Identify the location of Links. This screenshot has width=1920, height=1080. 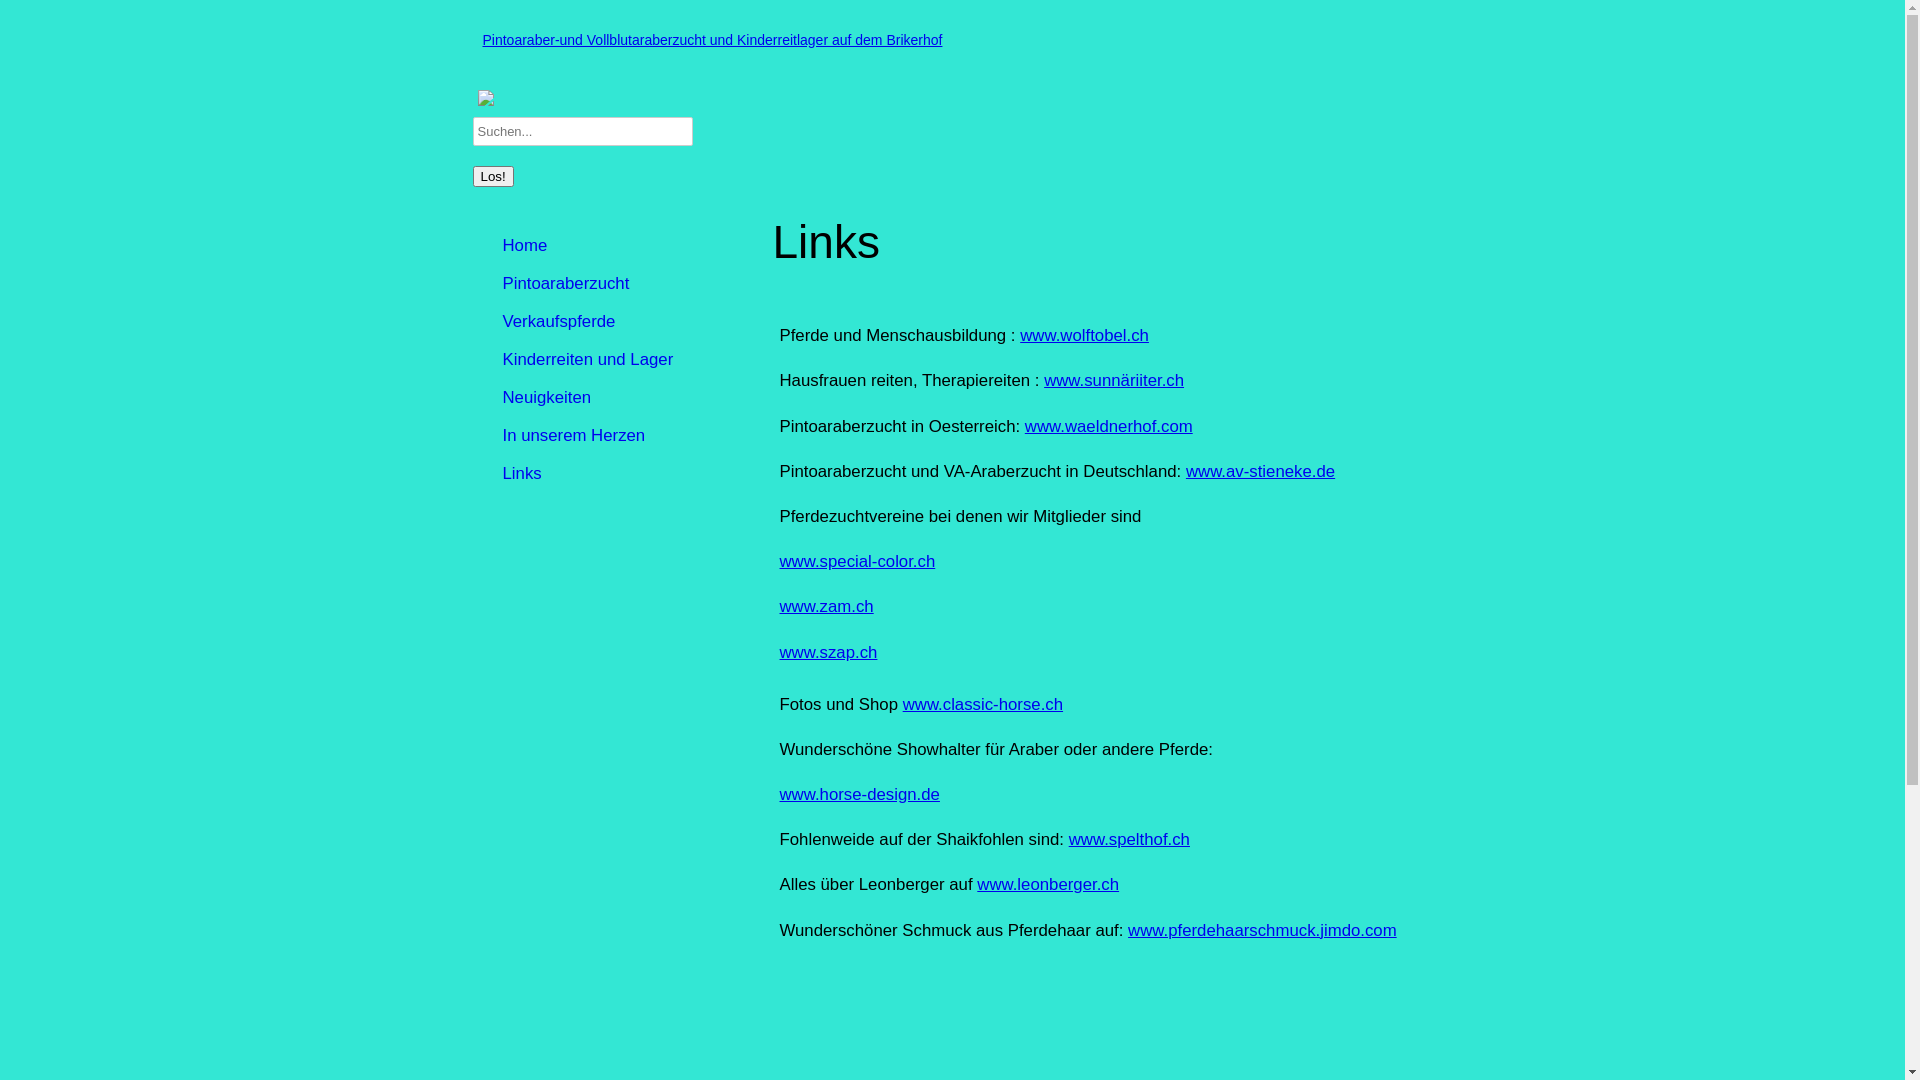
(622, 474).